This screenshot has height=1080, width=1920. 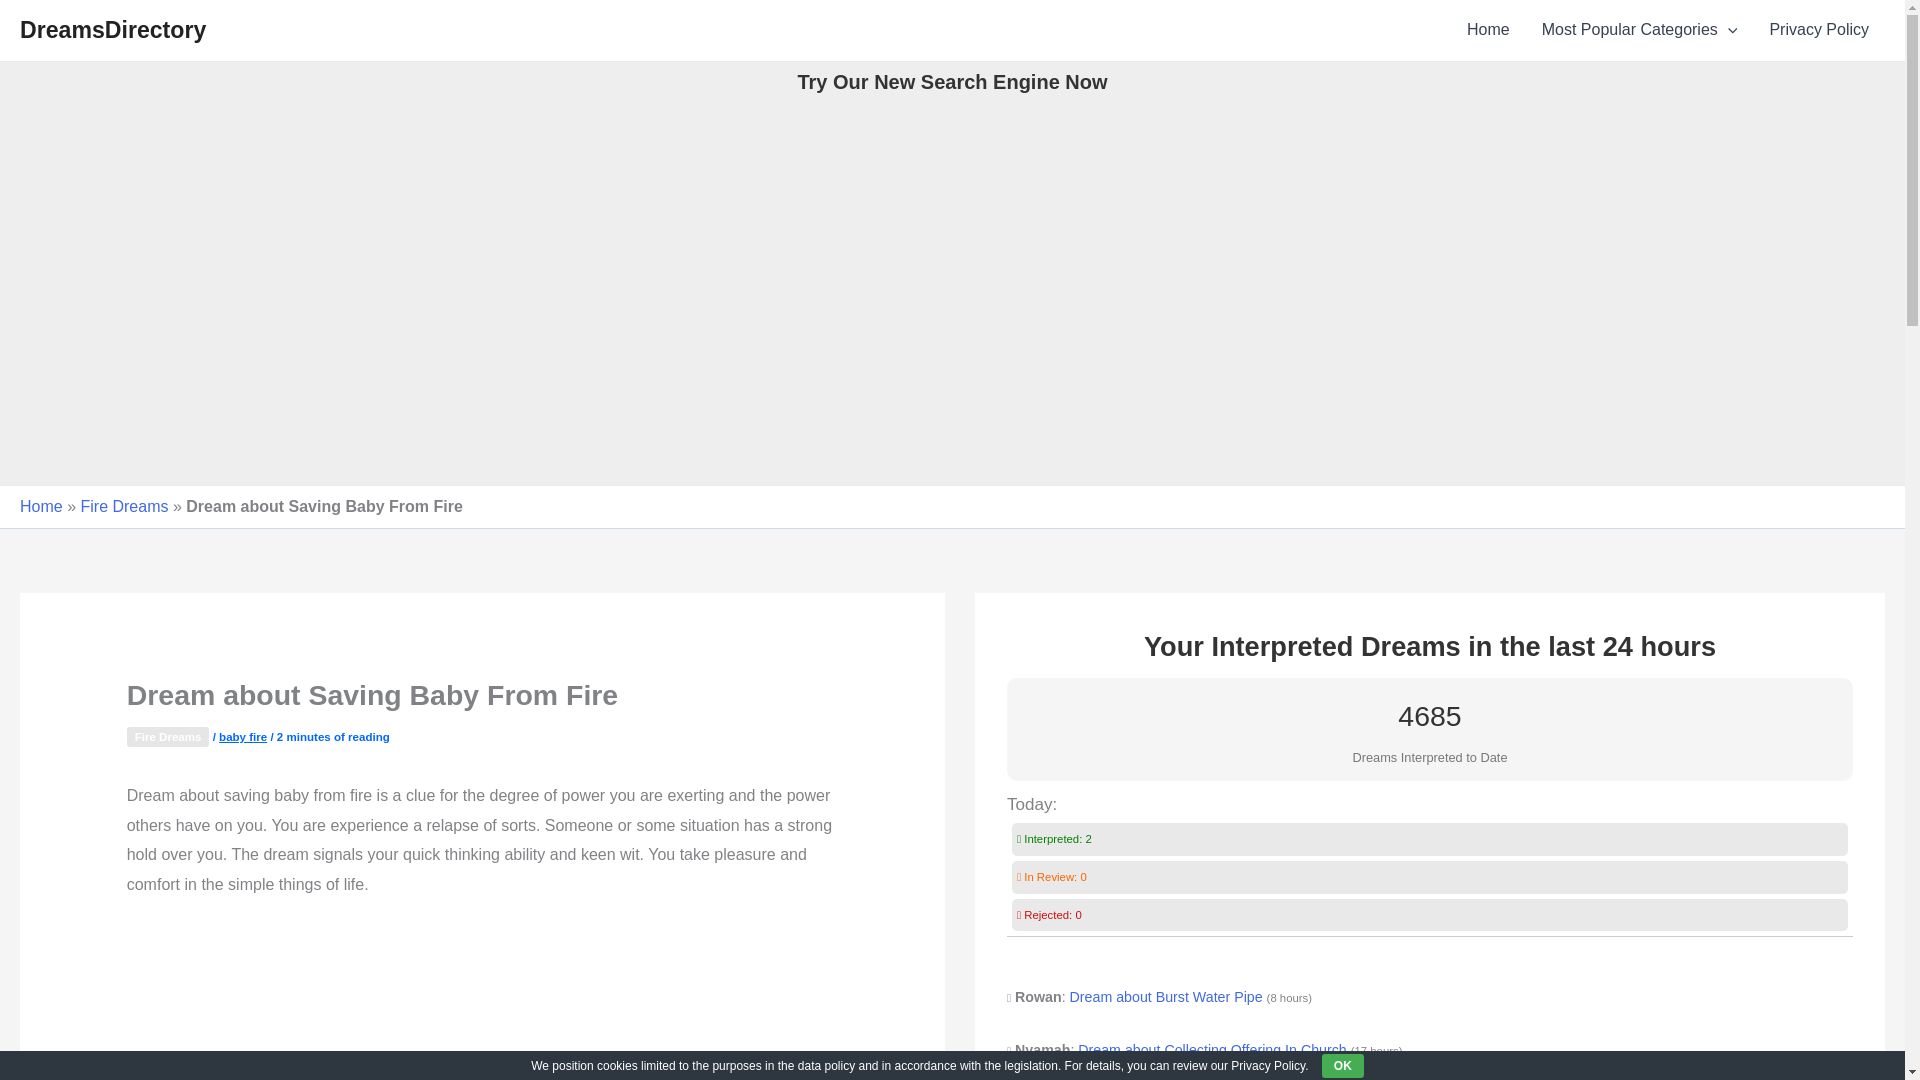 I want to click on Fire Dreams, so click(x=168, y=736).